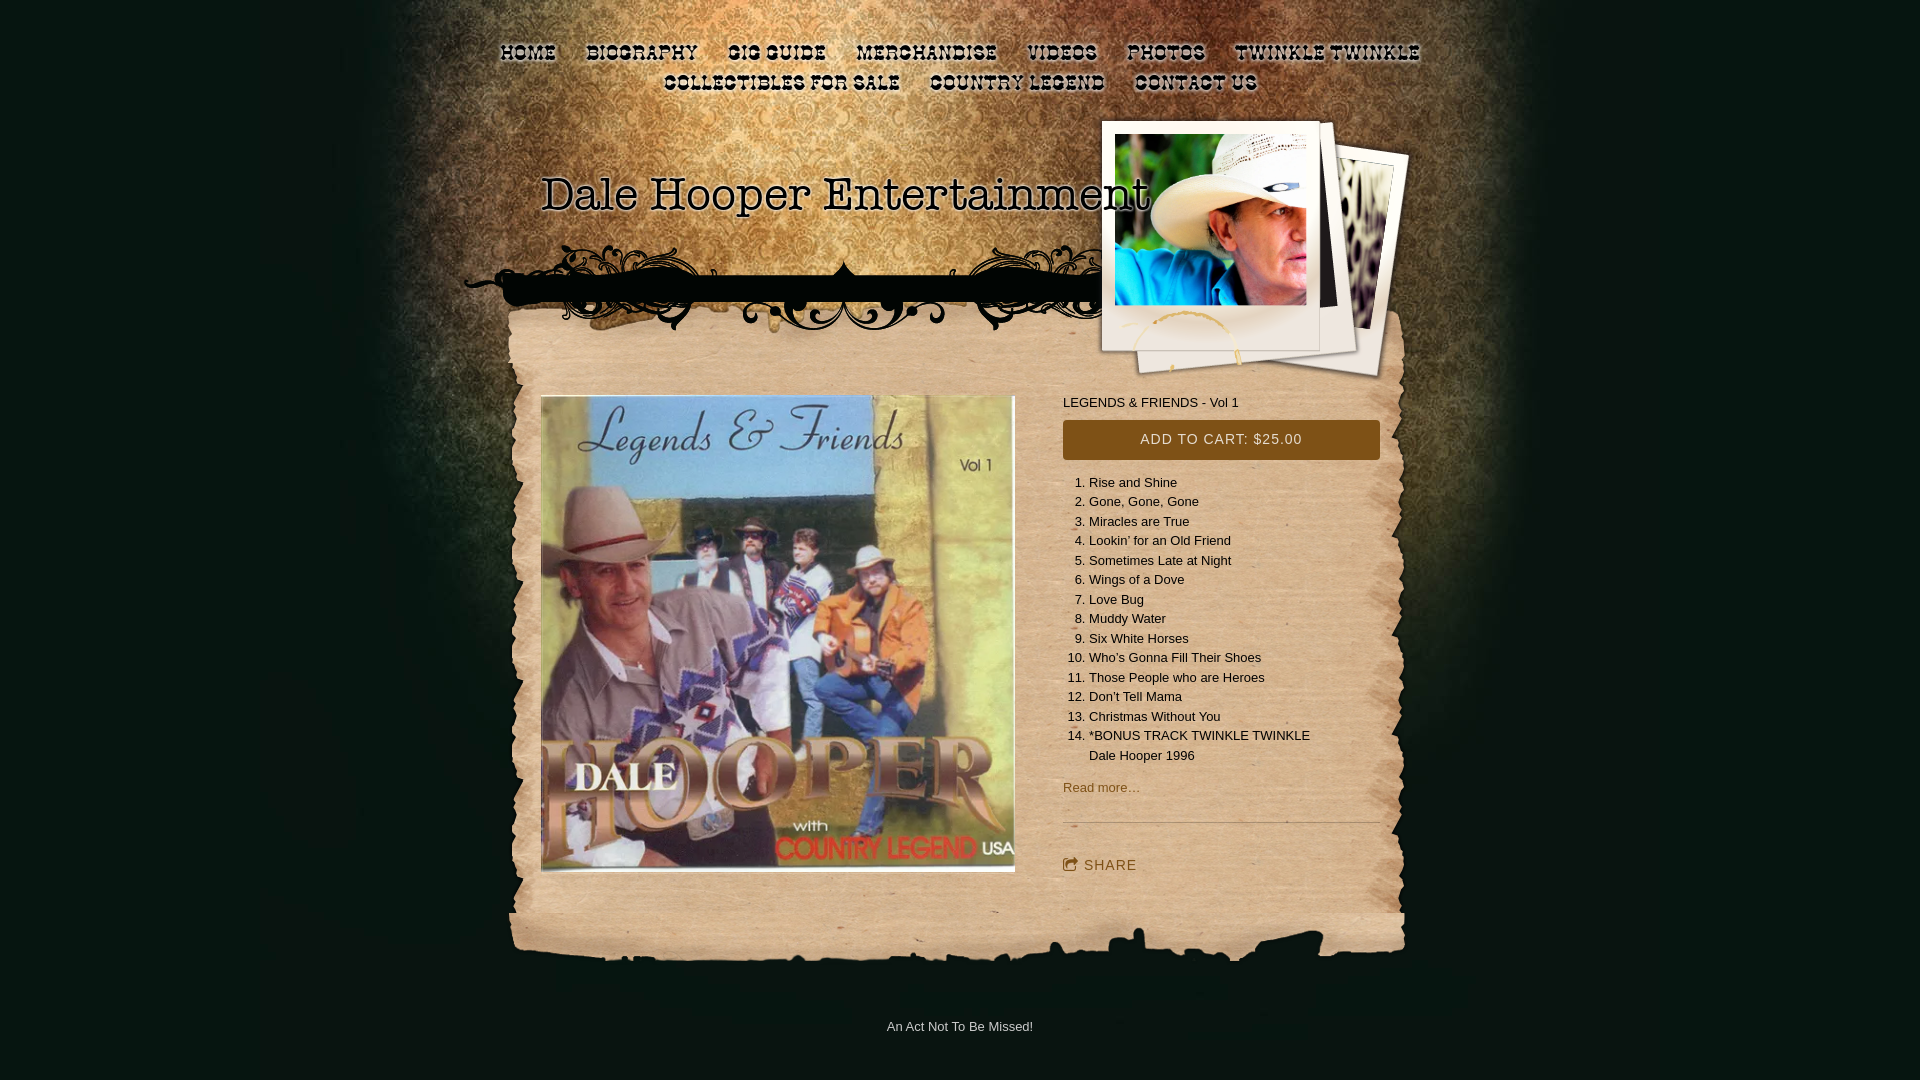 Image resolution: width=1920 pixels, height=1080 pixels. Describe the element at coordinates (1018, 84) in the screenshot. I see `COUNTRY LEGEND` at that location.